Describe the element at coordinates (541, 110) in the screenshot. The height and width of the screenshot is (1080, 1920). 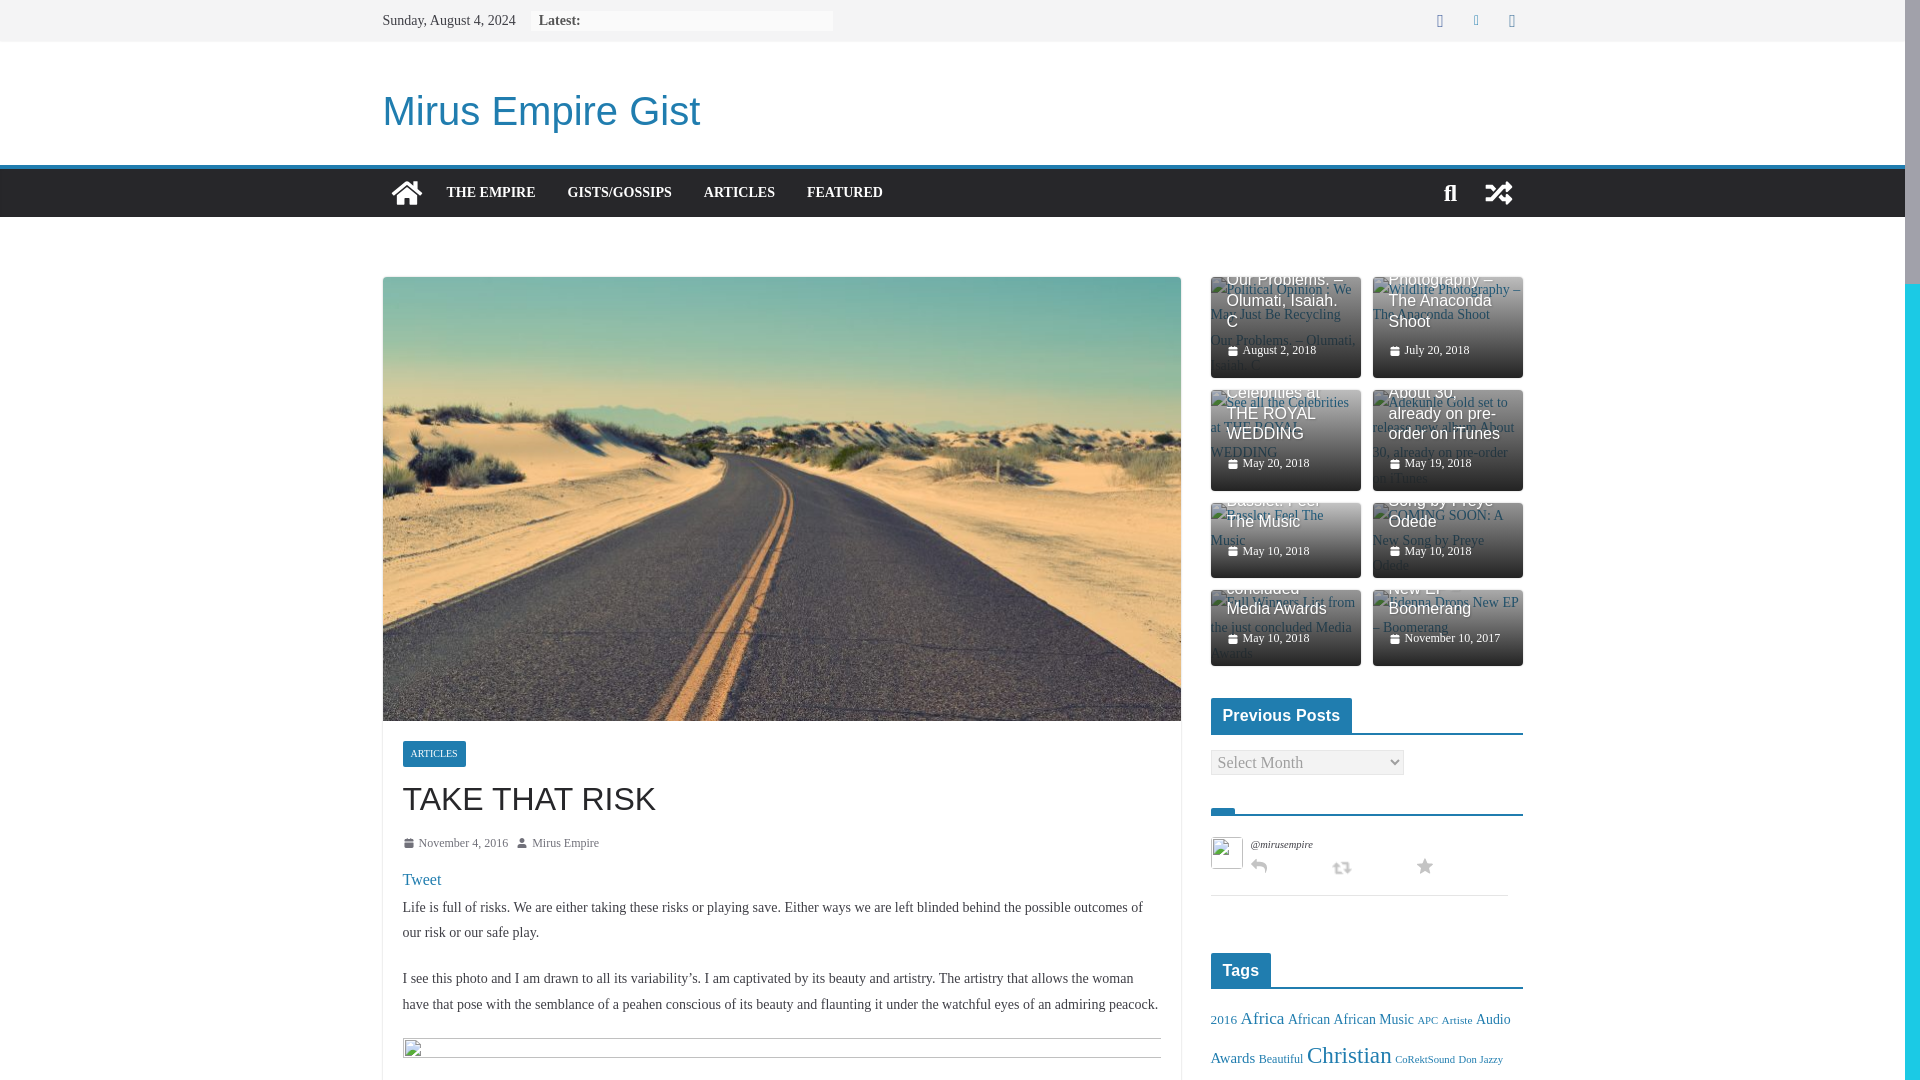
I see `Mirus Empire Gist` at that location.